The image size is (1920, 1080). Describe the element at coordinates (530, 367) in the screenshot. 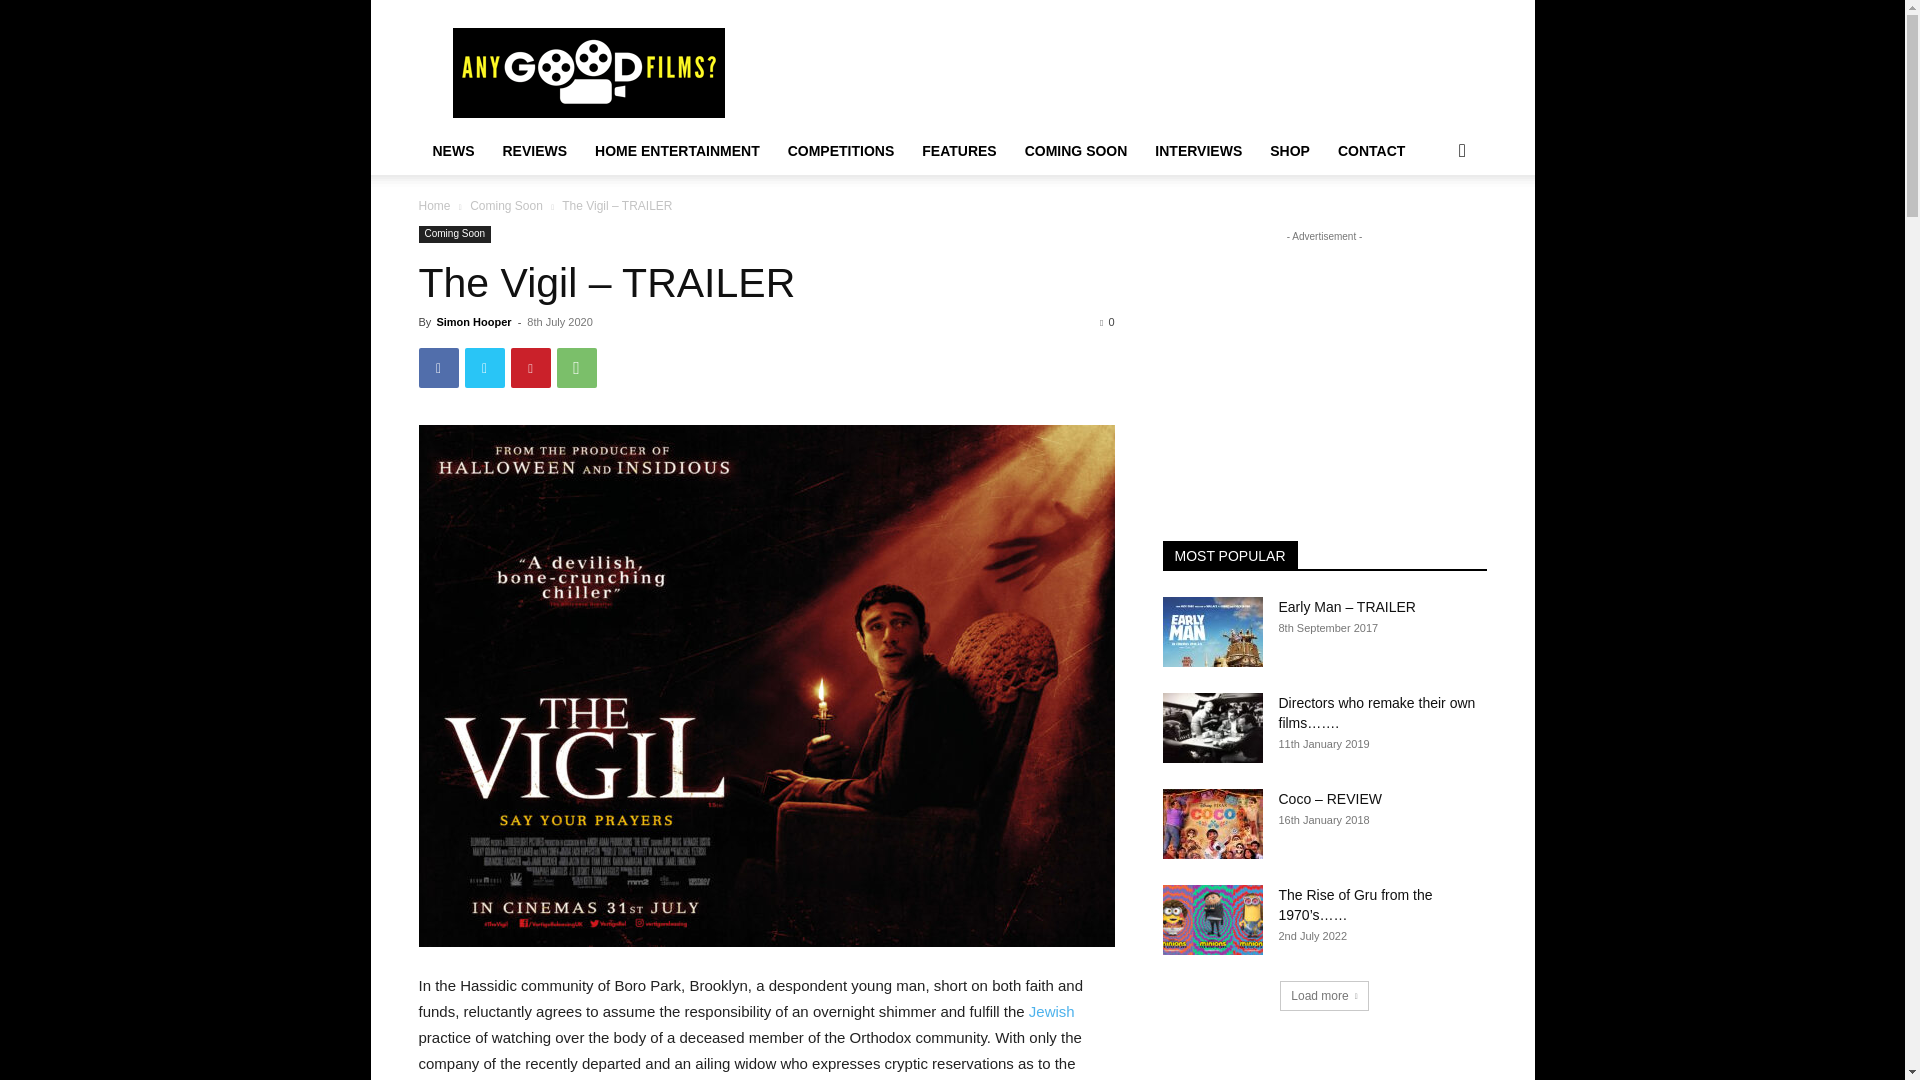

I see `Pinterest` at that location.